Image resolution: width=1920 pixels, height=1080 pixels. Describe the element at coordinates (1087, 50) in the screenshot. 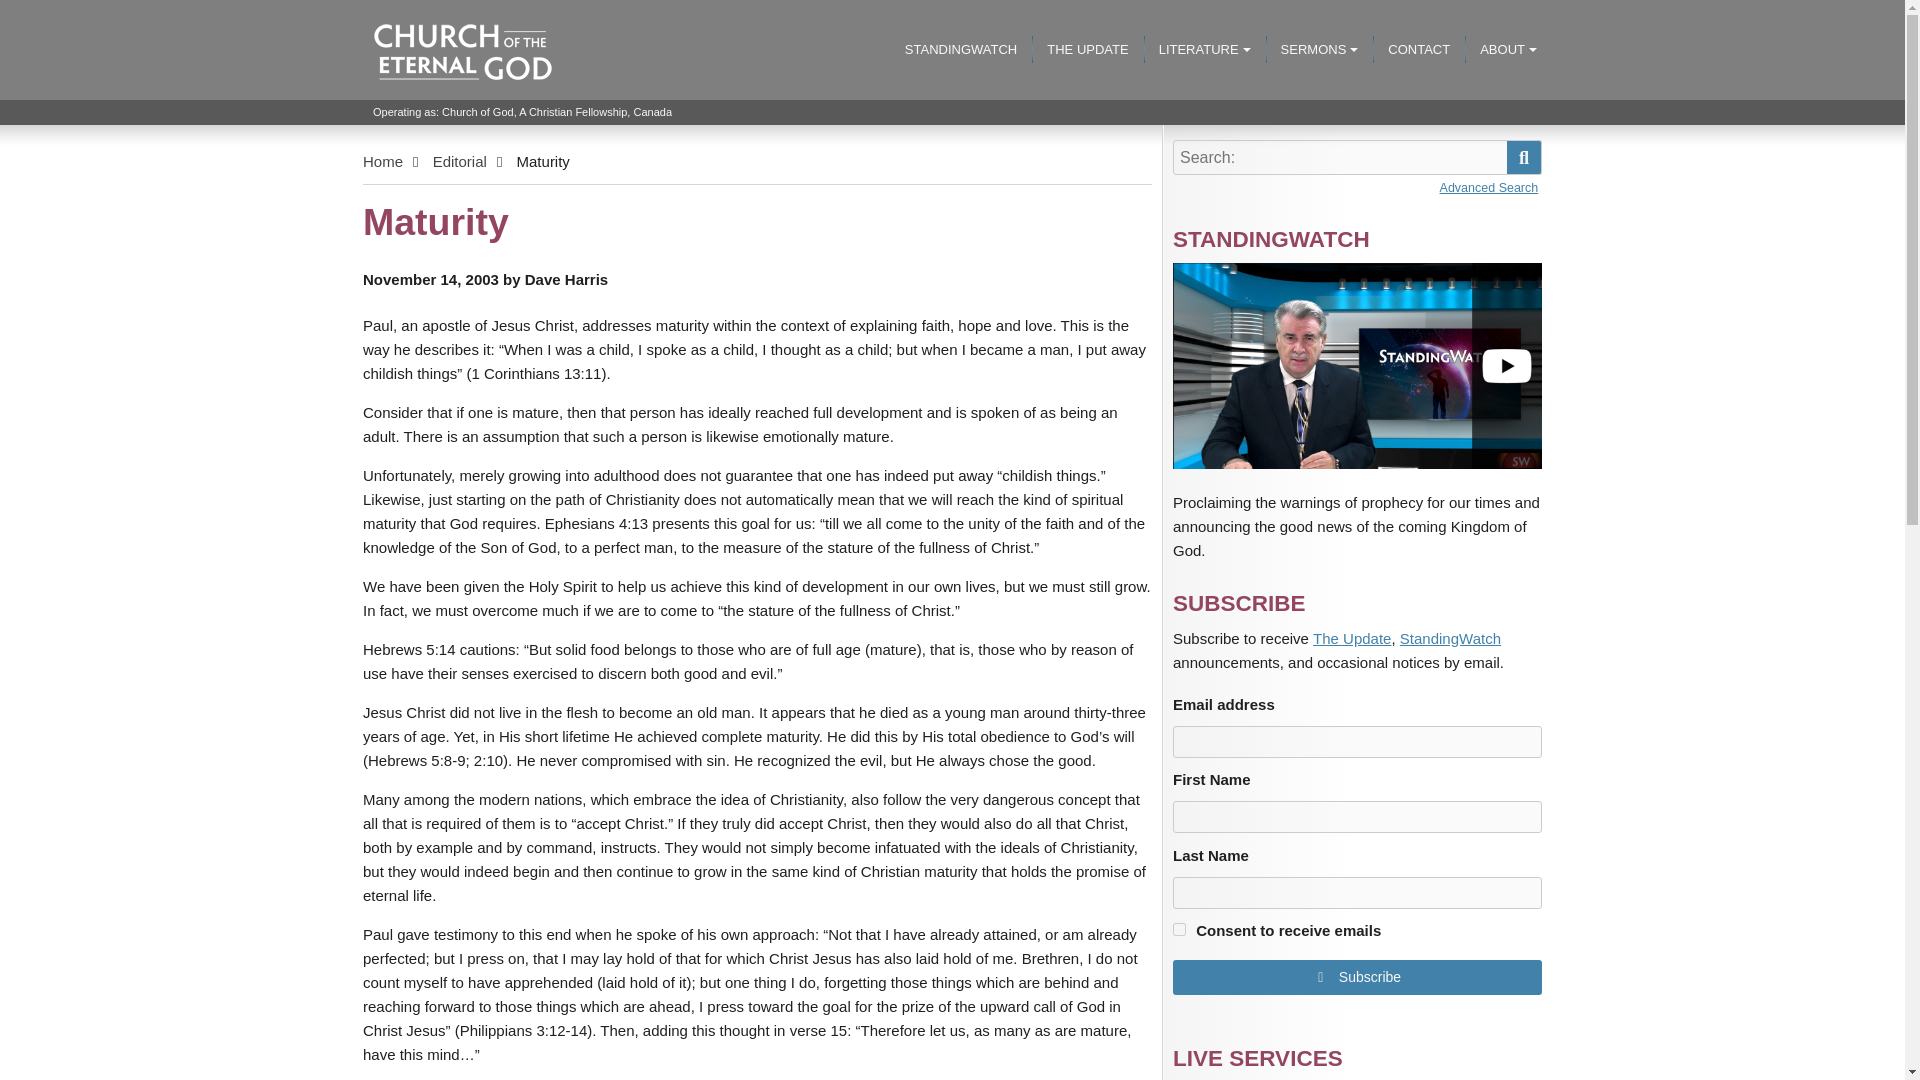

I see `THE UPDATE` at that location.